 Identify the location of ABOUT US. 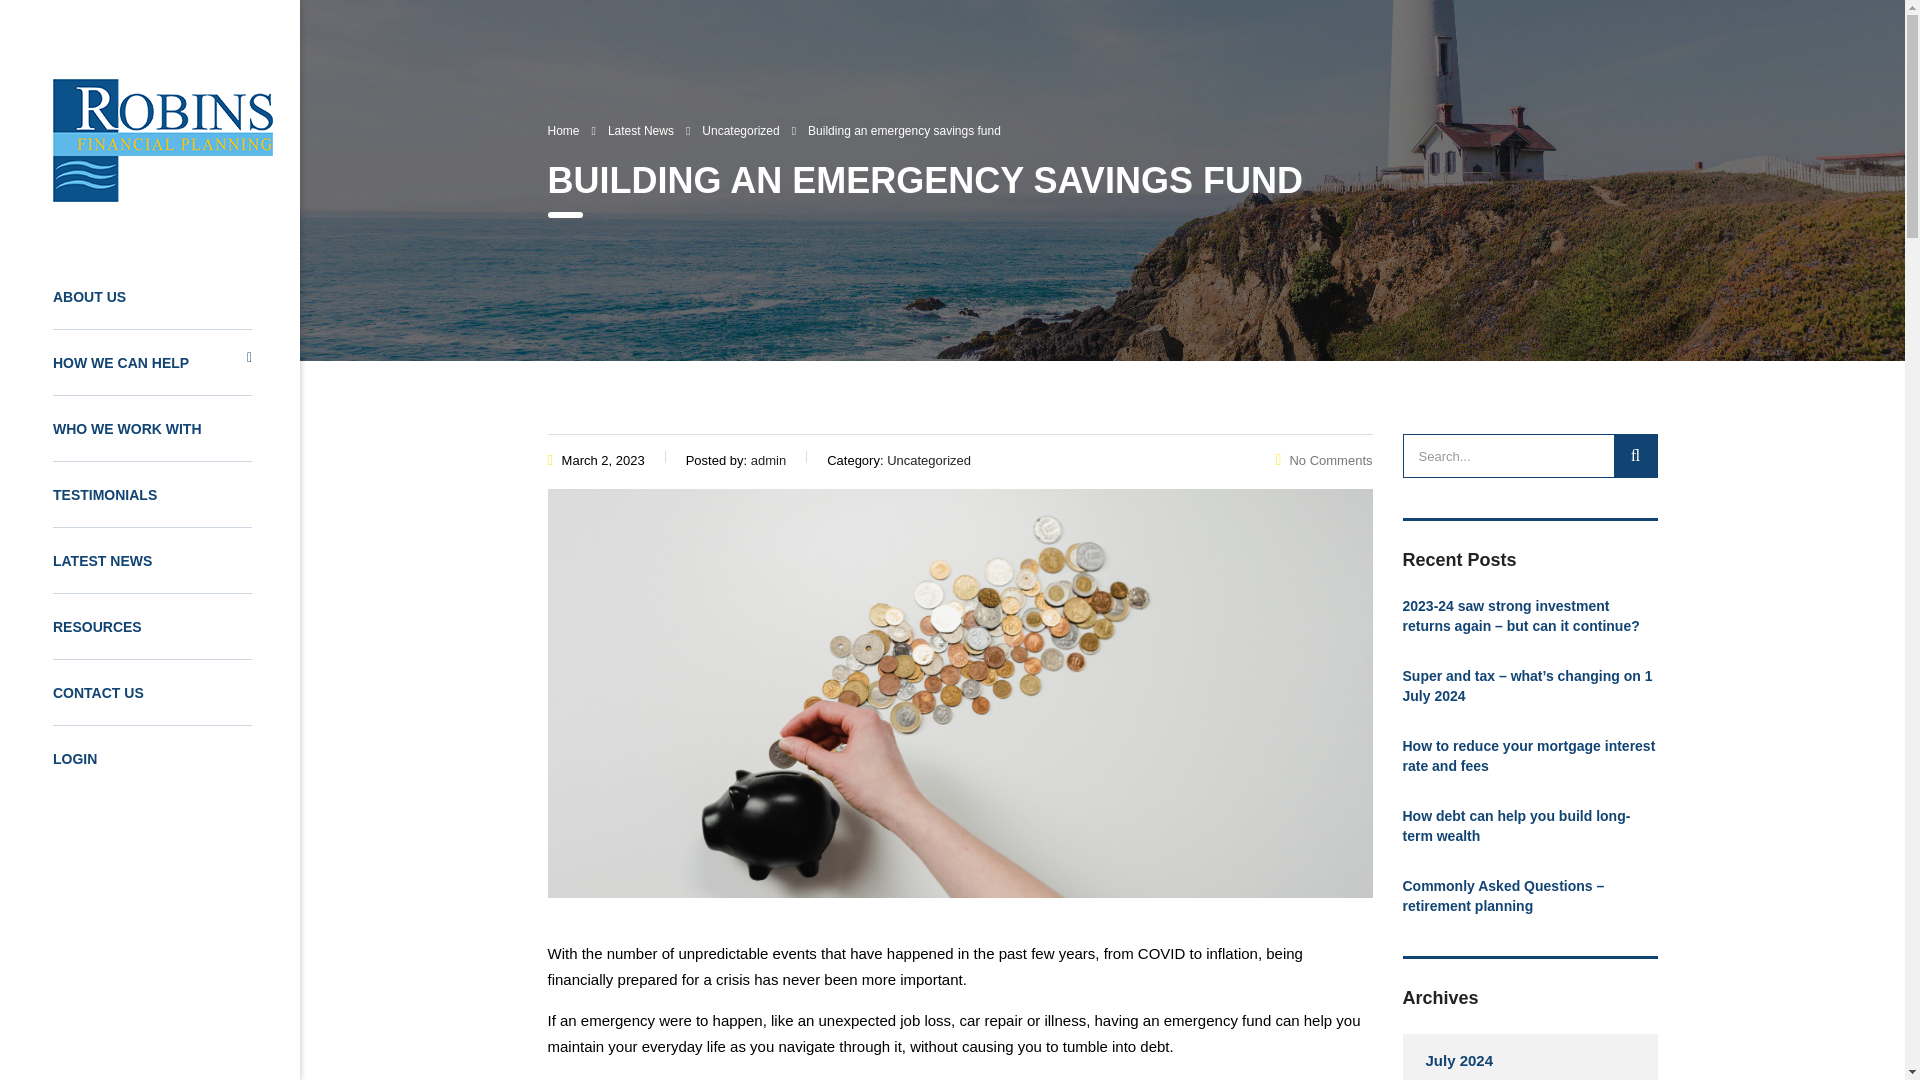
(152, 296).